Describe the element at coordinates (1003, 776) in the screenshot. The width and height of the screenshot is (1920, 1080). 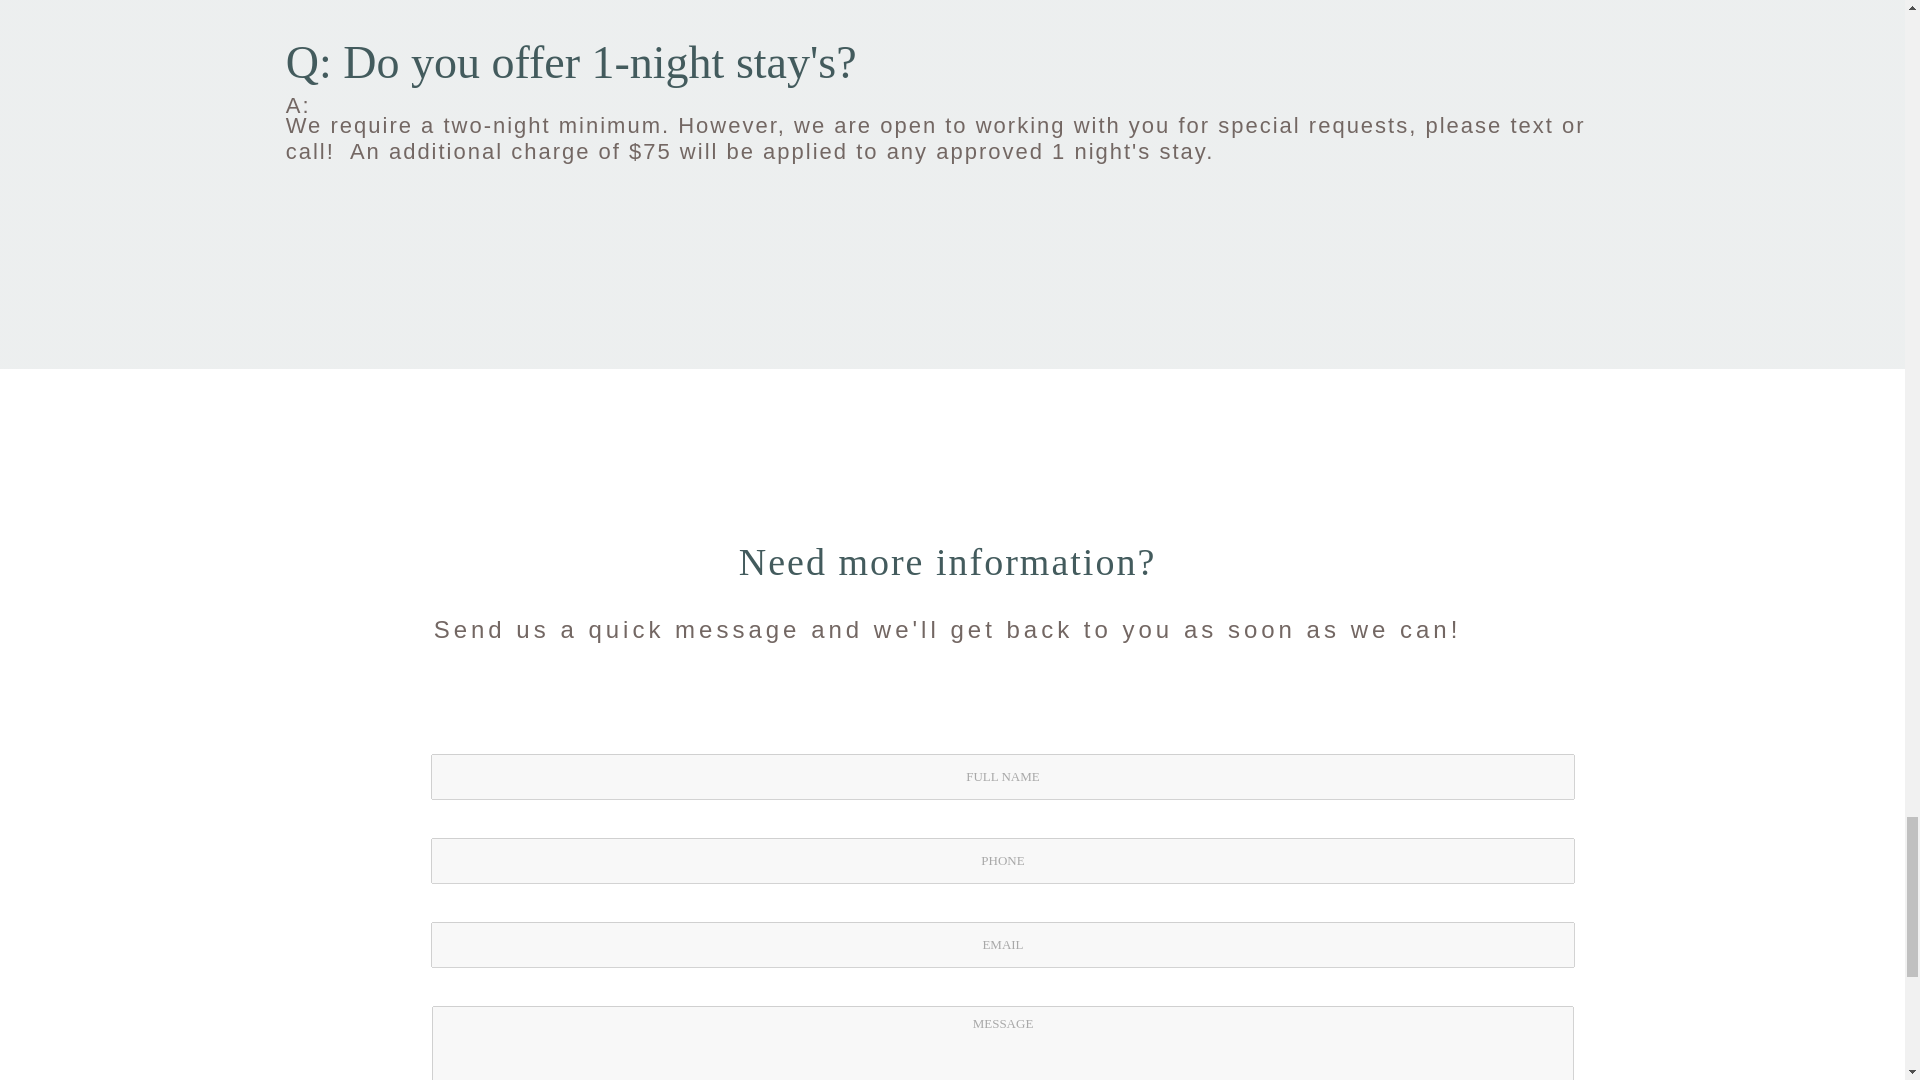
I see `Full Name` at that location.